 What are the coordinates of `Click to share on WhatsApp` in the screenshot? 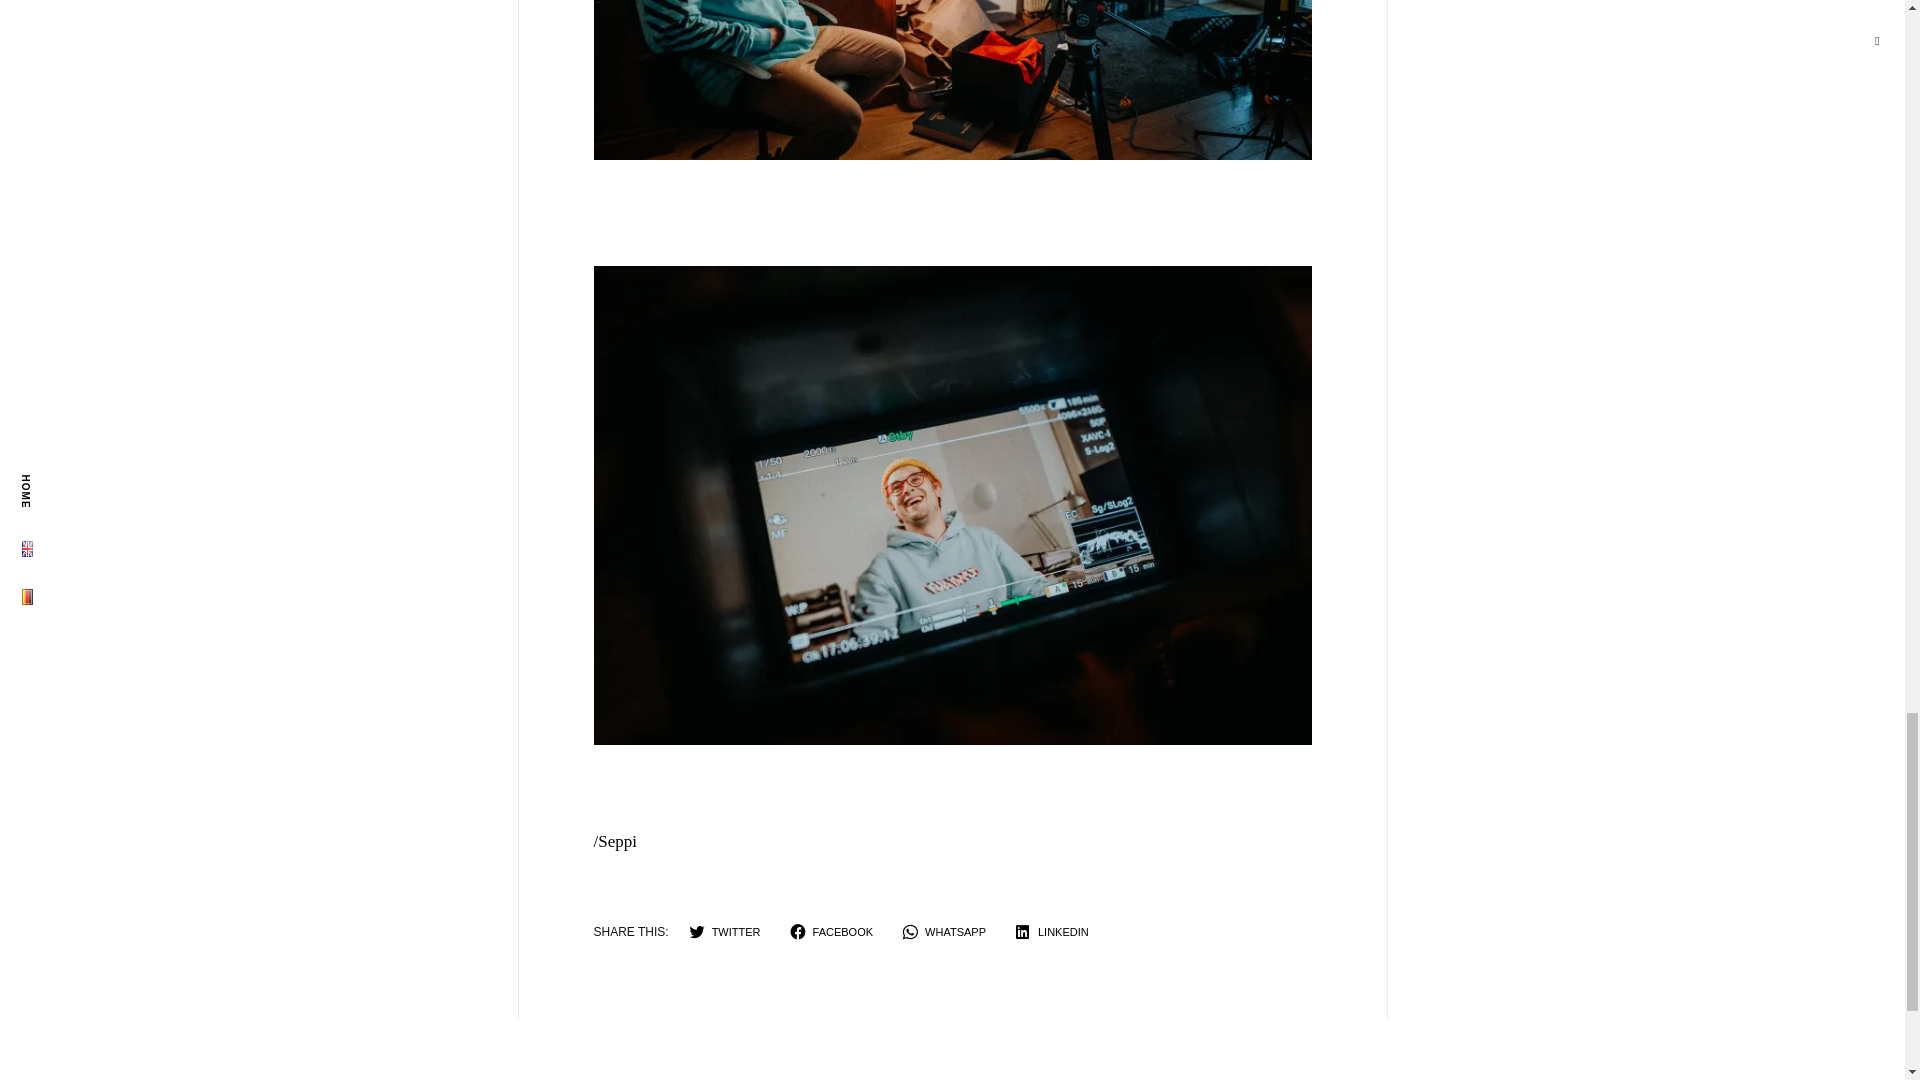 It's located at (944, 932).